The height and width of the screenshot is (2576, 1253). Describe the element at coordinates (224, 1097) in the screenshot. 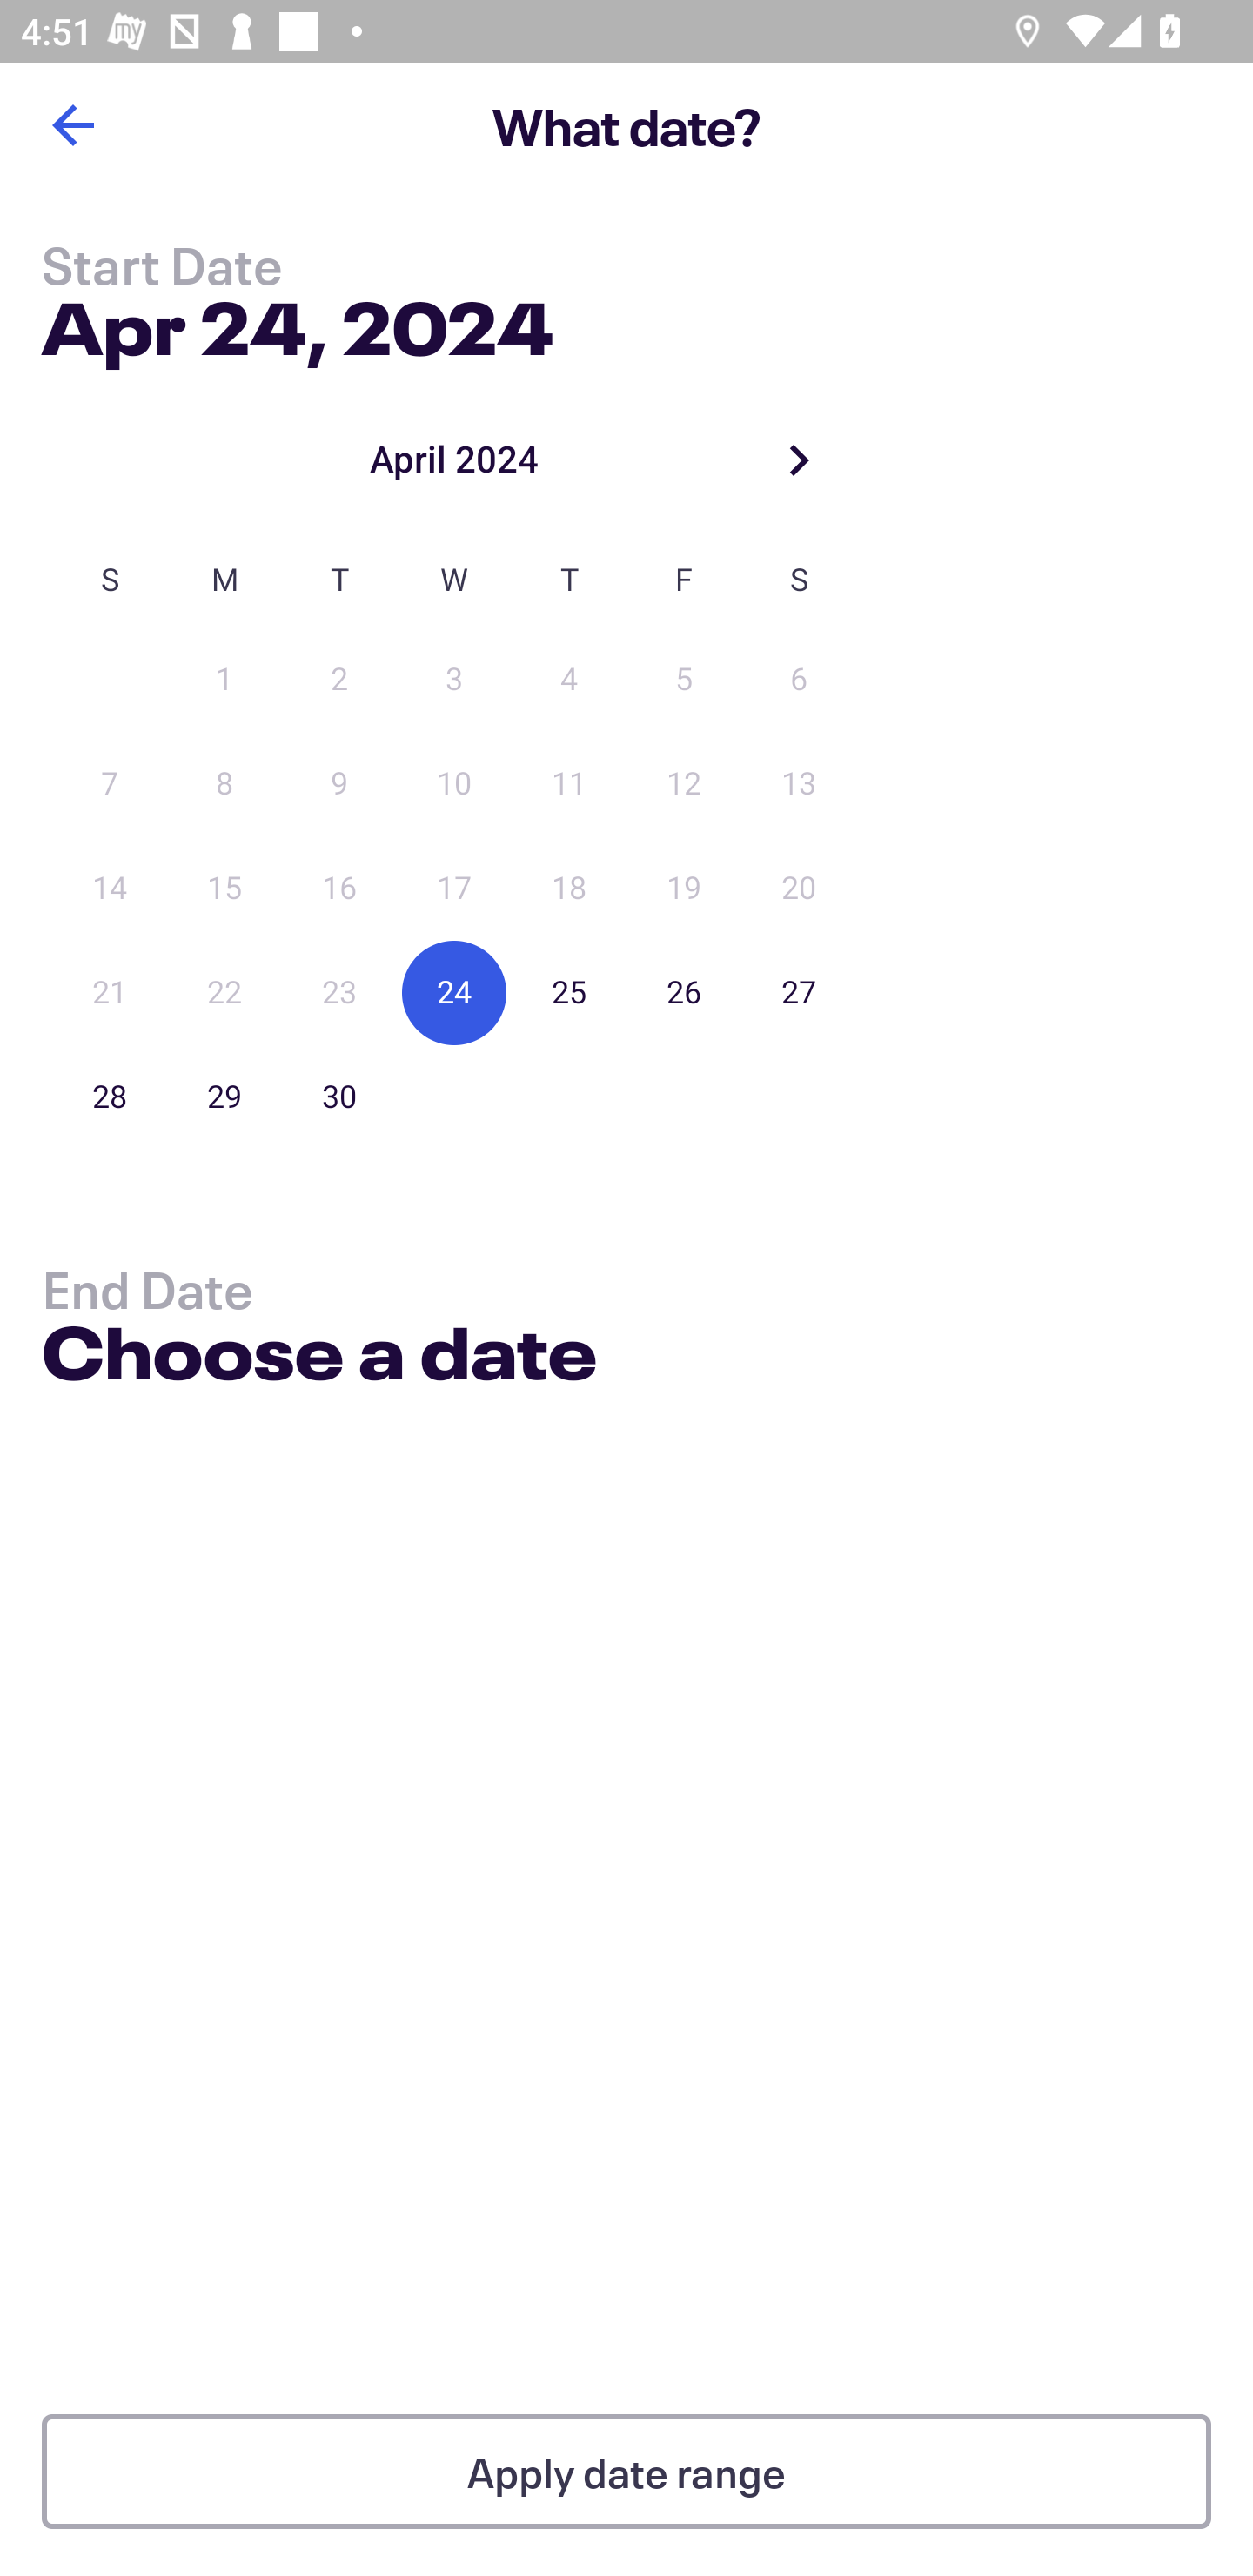

I see `29 29 April 2024` at that location.